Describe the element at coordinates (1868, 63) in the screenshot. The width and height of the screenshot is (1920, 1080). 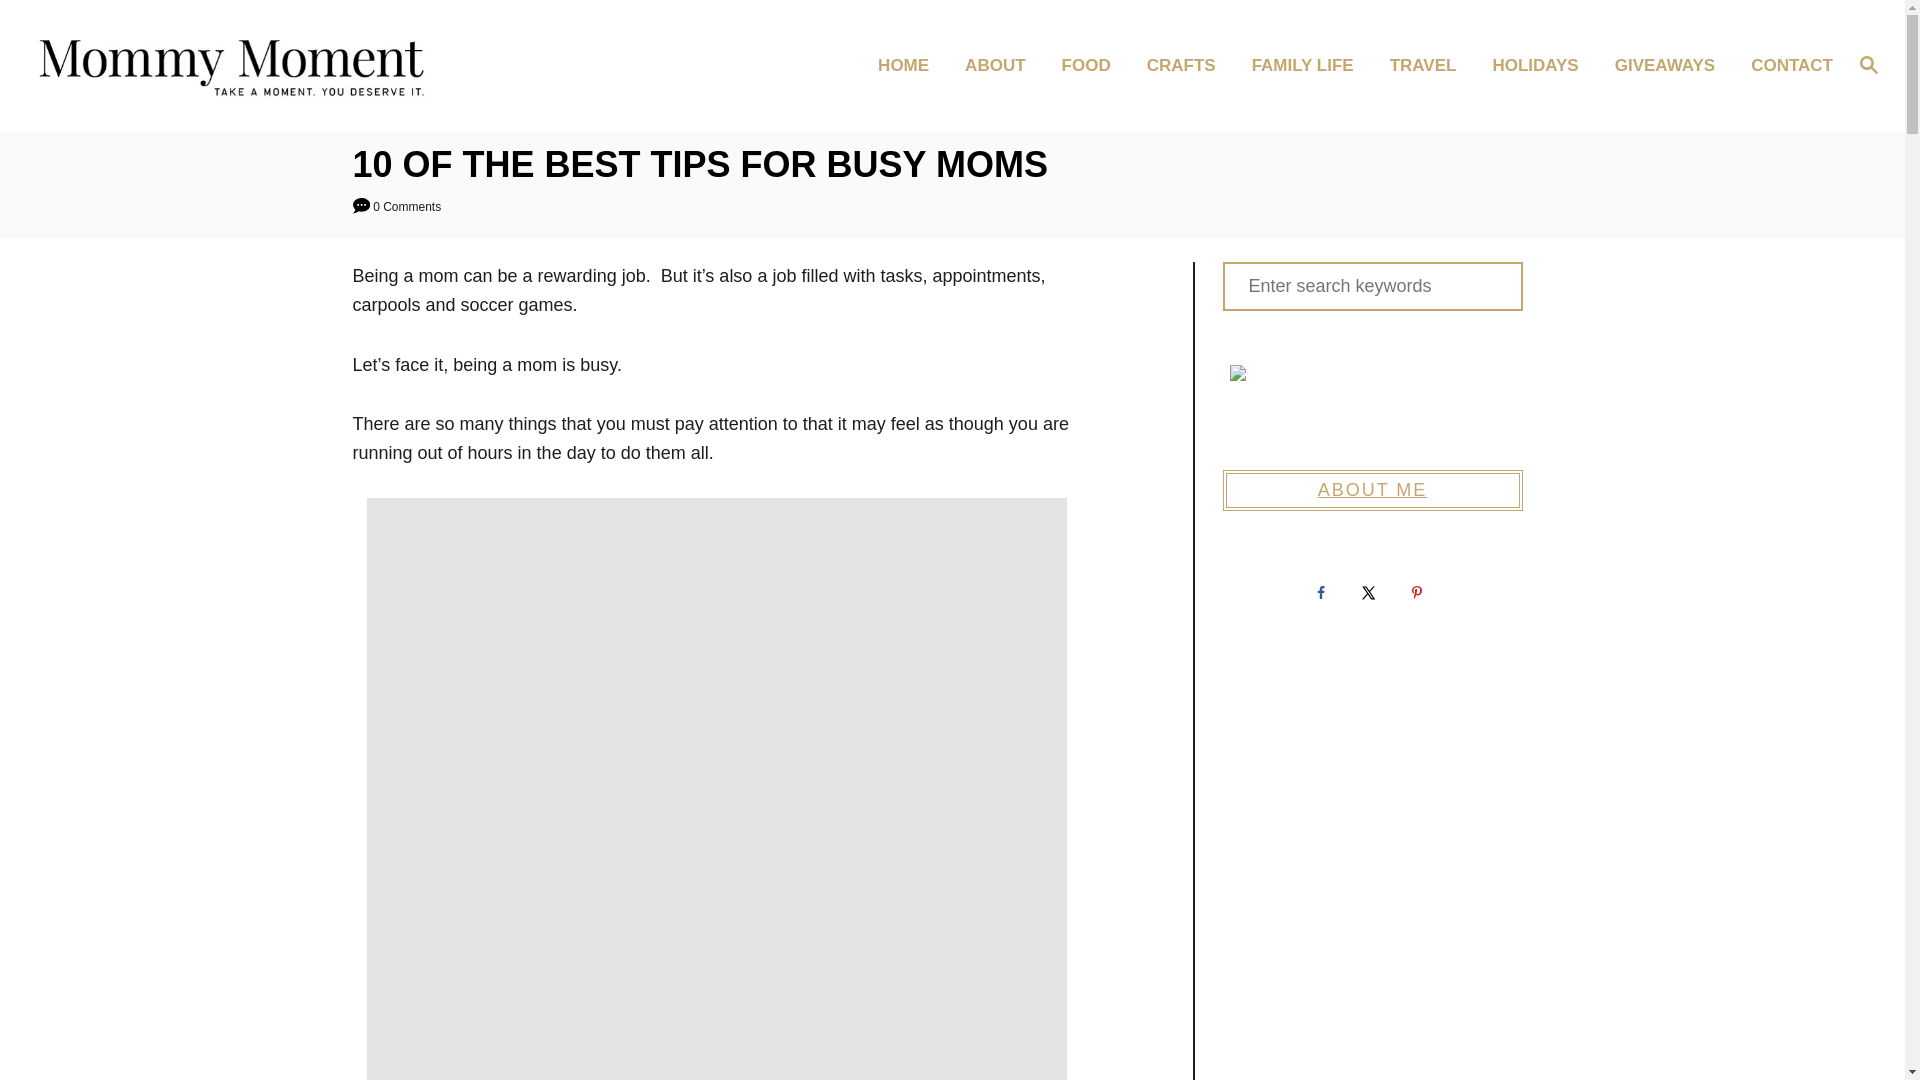
I see `Magnifying Glass` at that location.